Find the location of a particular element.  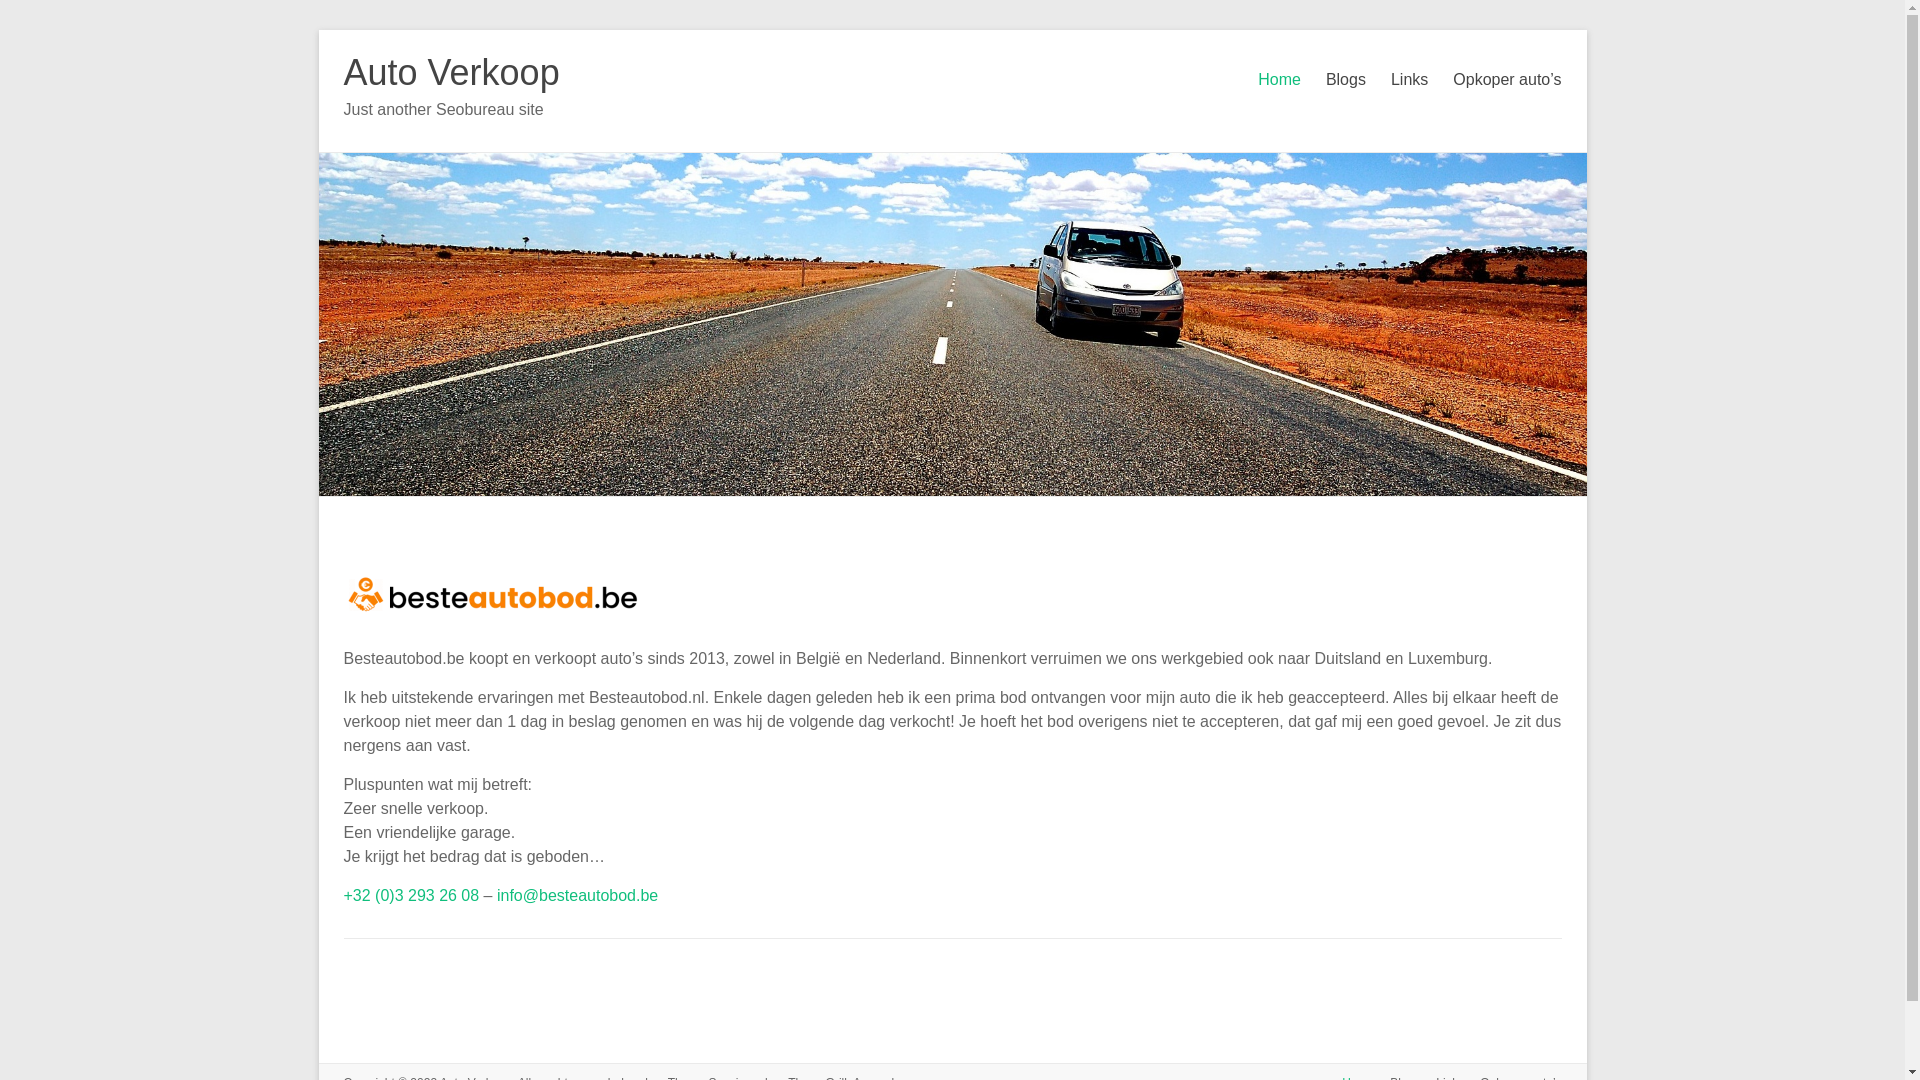

Links is located at coordinates (1410, 80).